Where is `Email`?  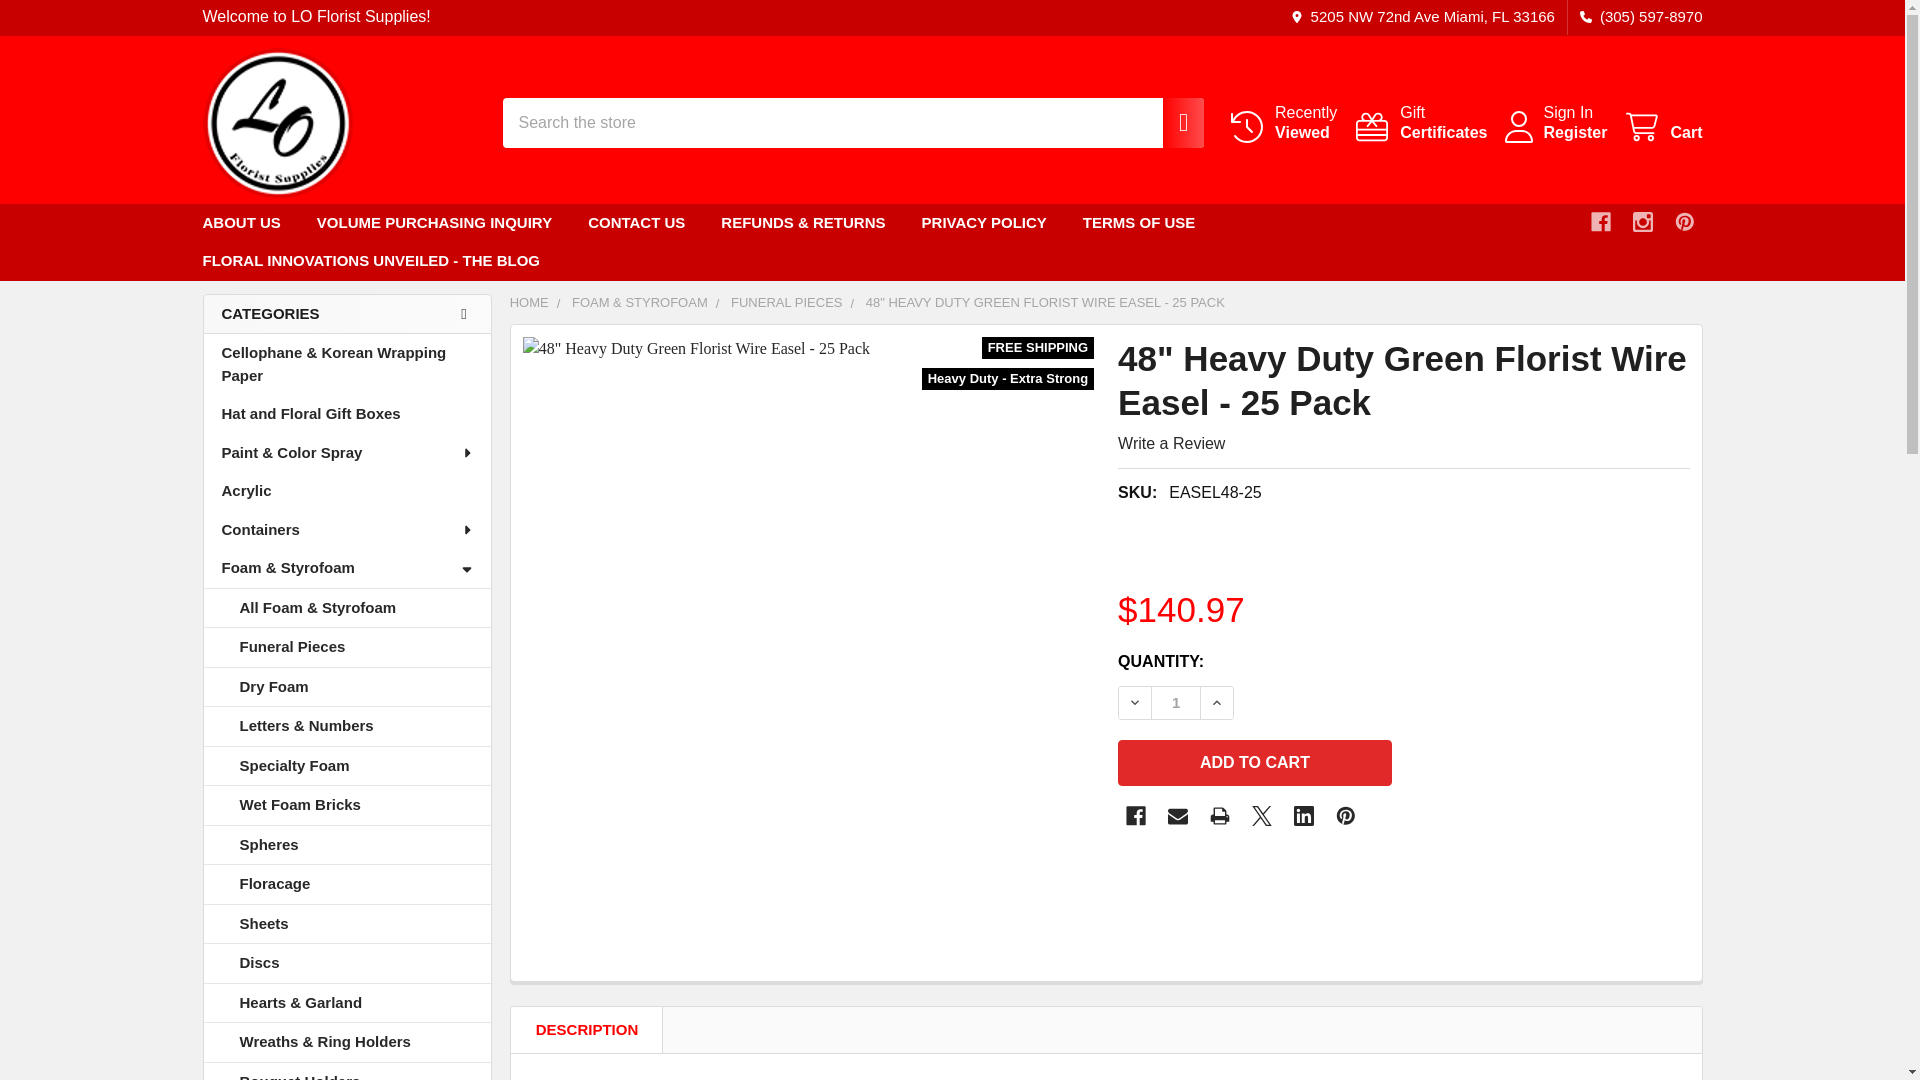 Email is located at coordinates (1420, 122).